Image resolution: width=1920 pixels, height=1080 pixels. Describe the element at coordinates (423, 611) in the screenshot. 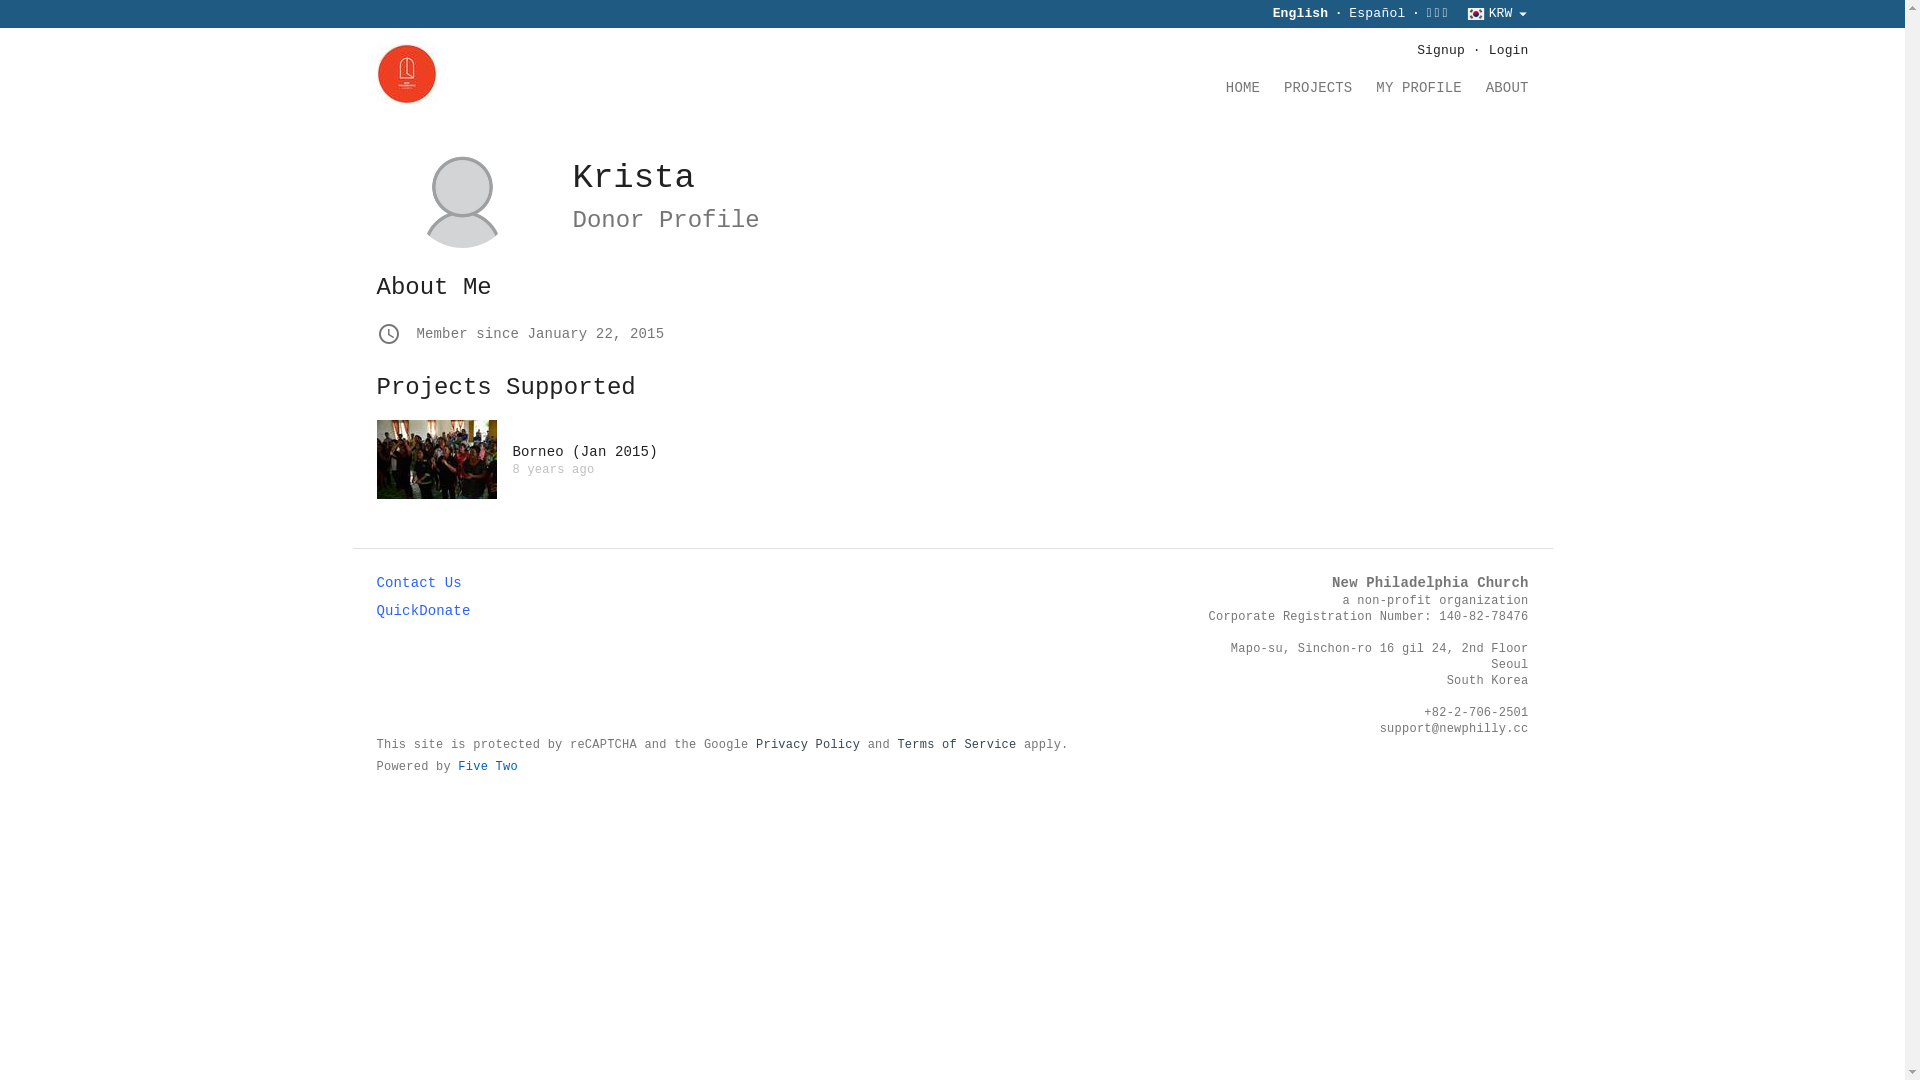

I see `QuickDonate` at that location.